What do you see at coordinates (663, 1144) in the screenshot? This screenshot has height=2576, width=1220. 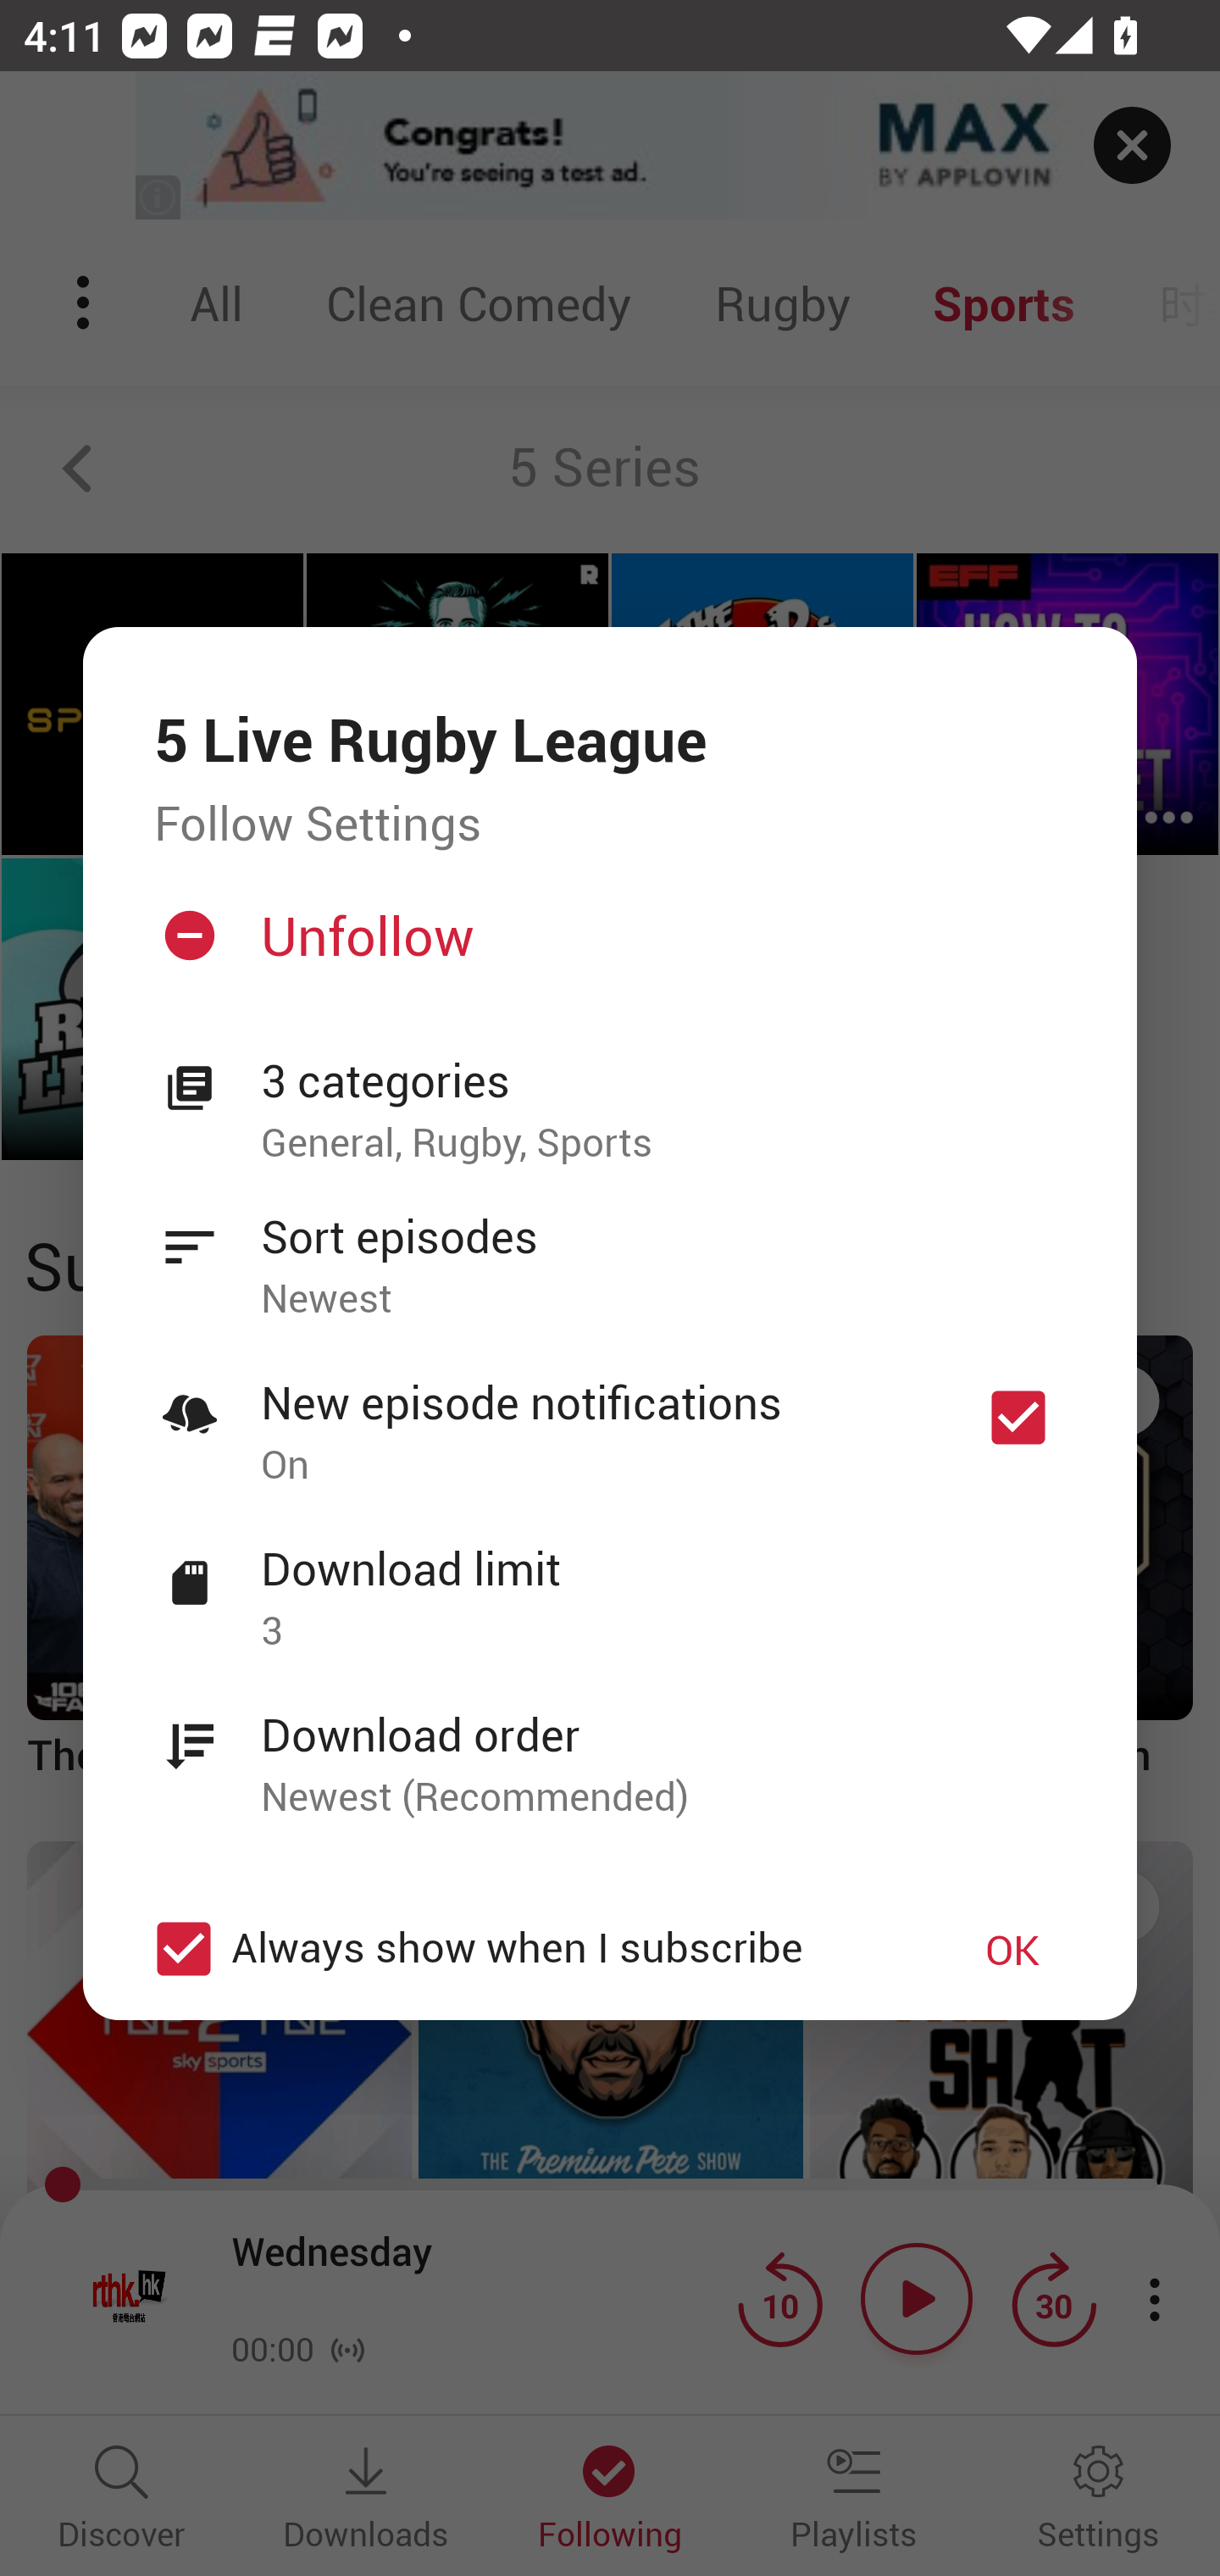 I see `General, Rugby, Sports` at bounding box center [663, 1144].